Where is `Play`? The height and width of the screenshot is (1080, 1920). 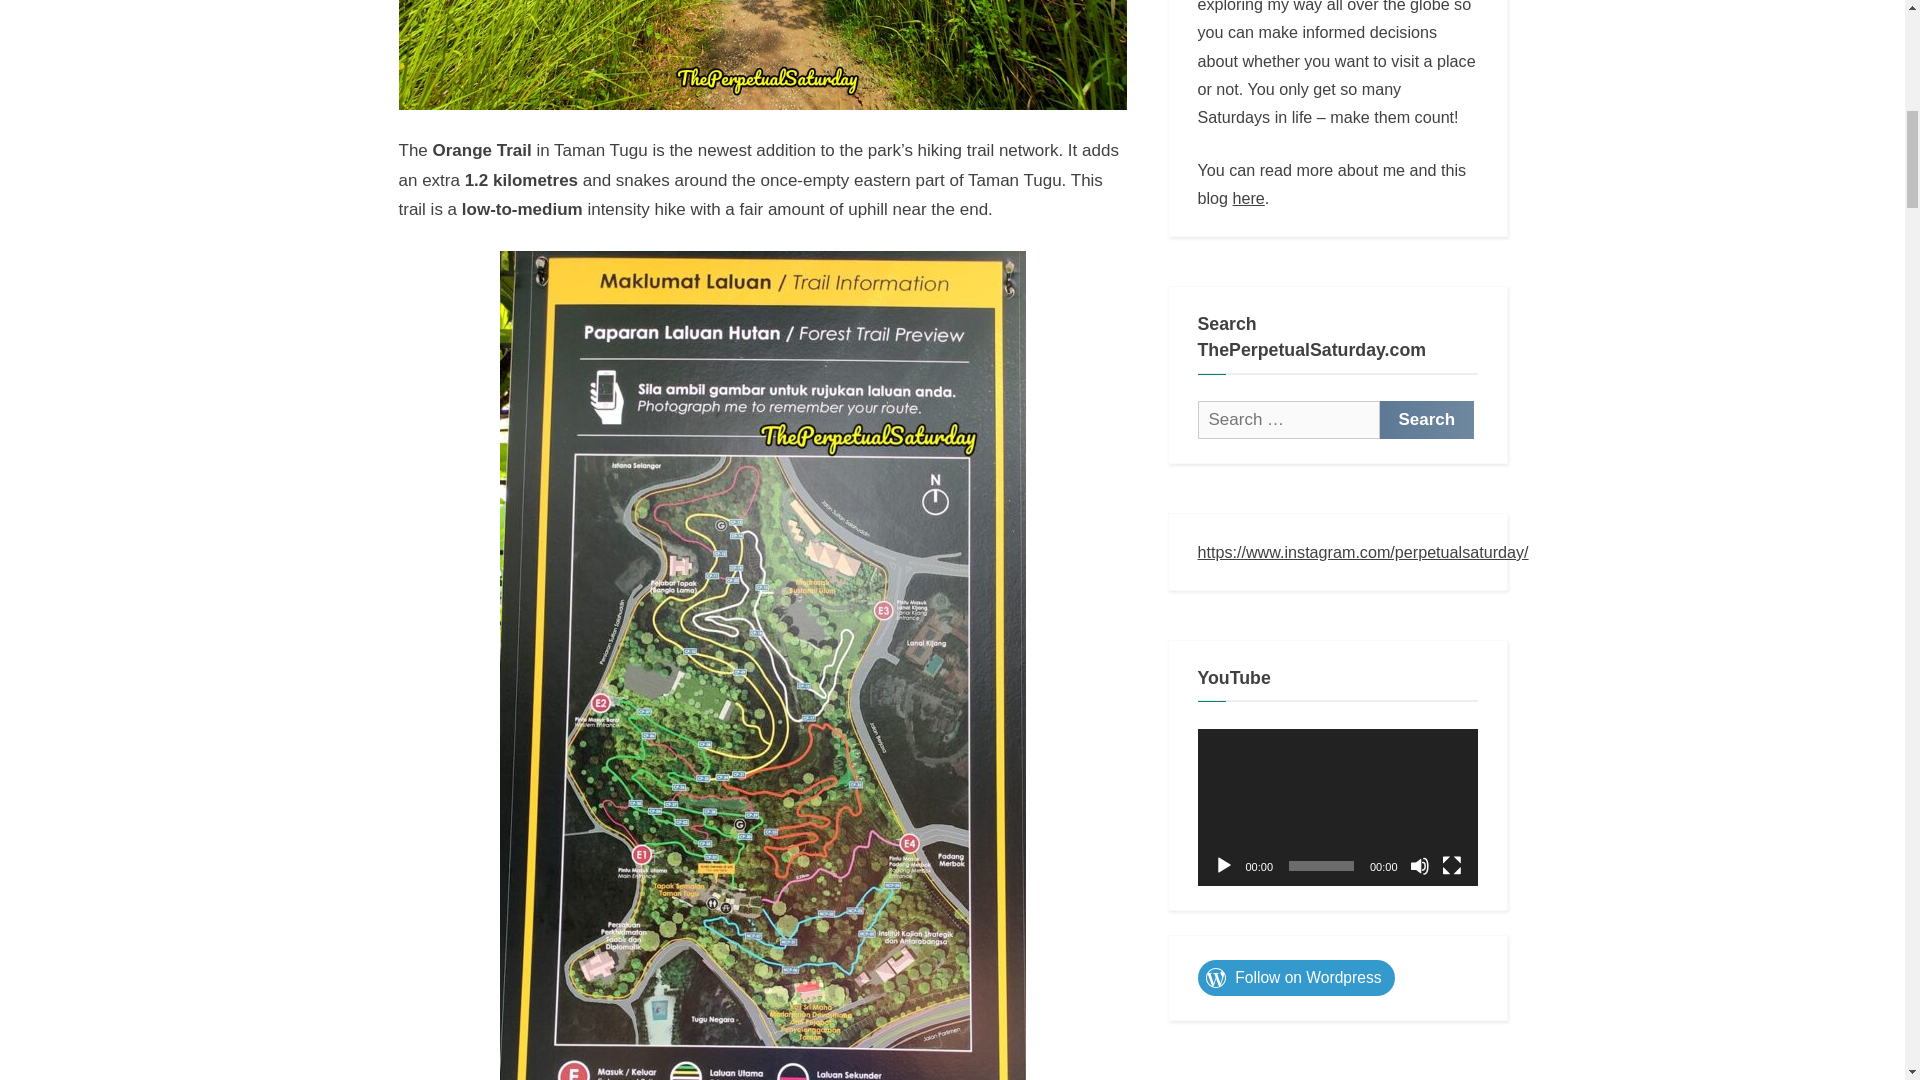 Play is located at coordinates (1224, 866).